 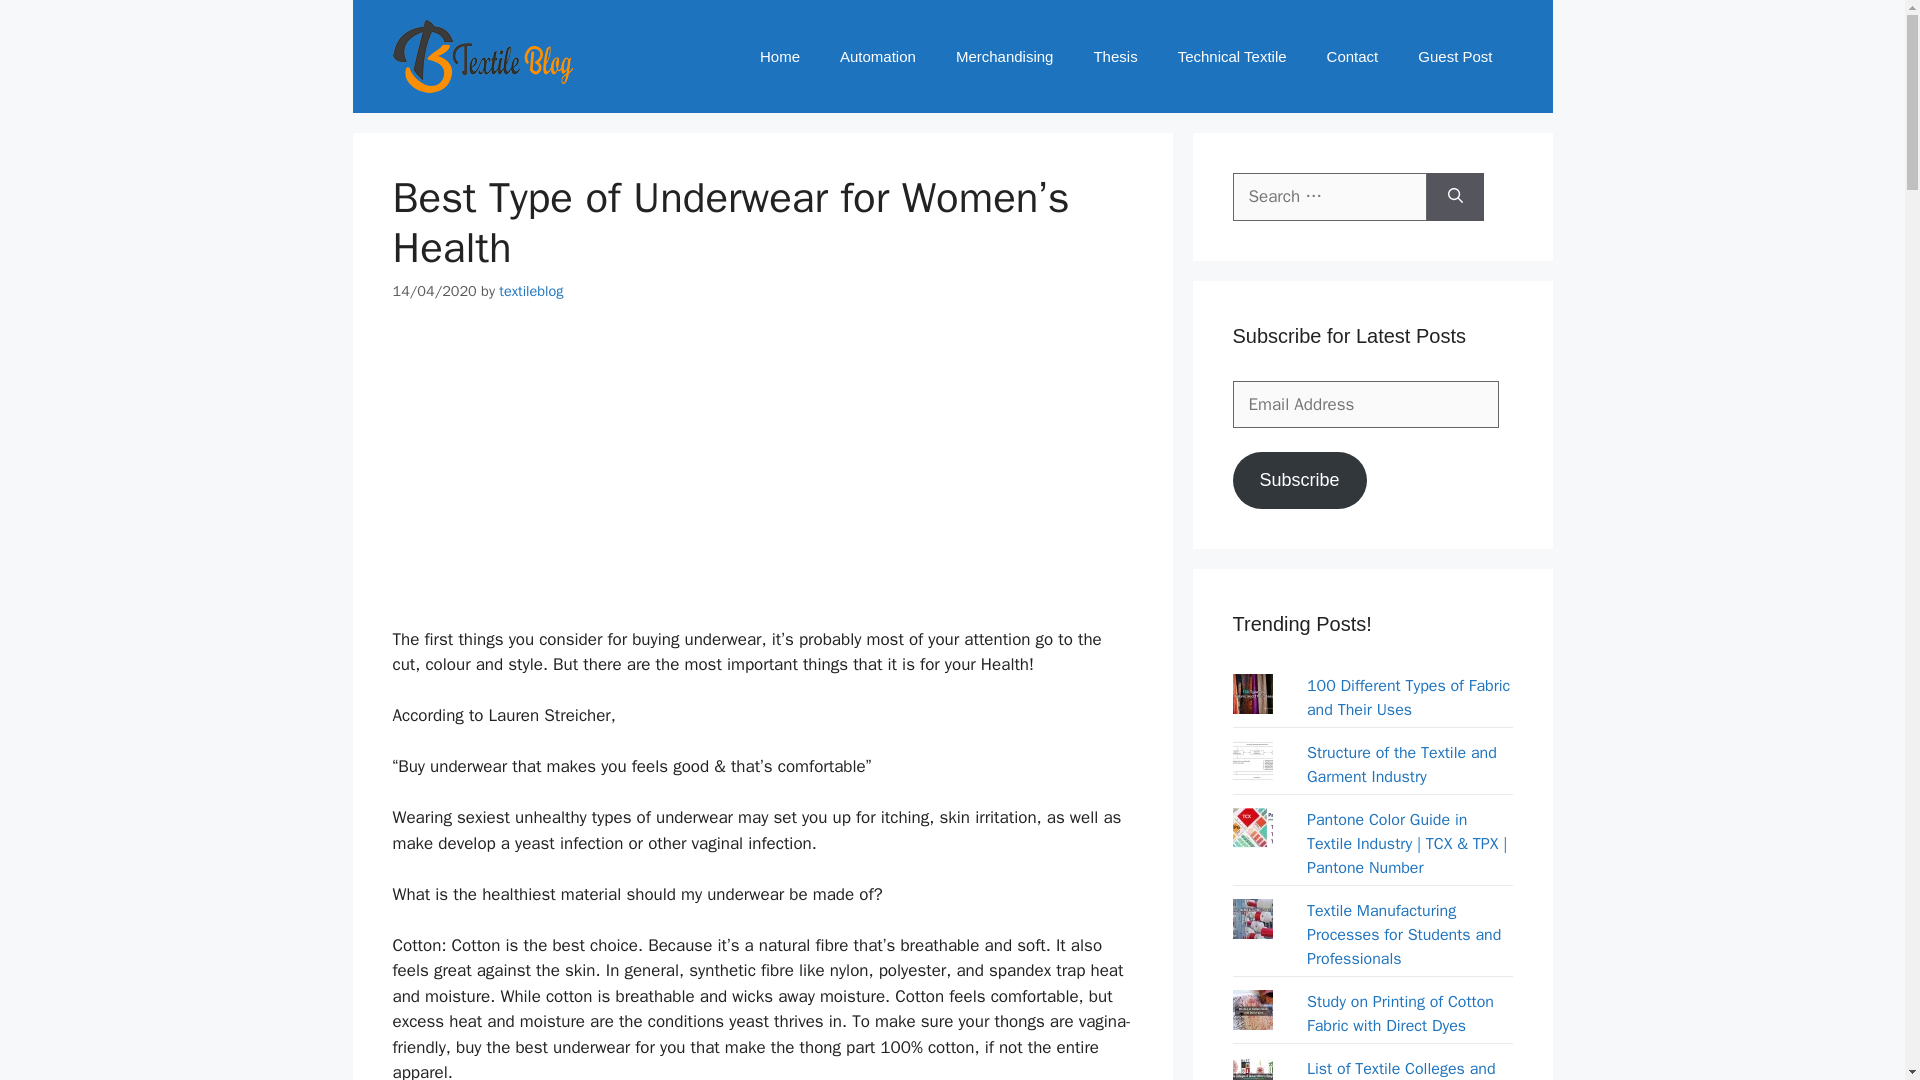 I want to click on Home, so click(x=779, y=56).